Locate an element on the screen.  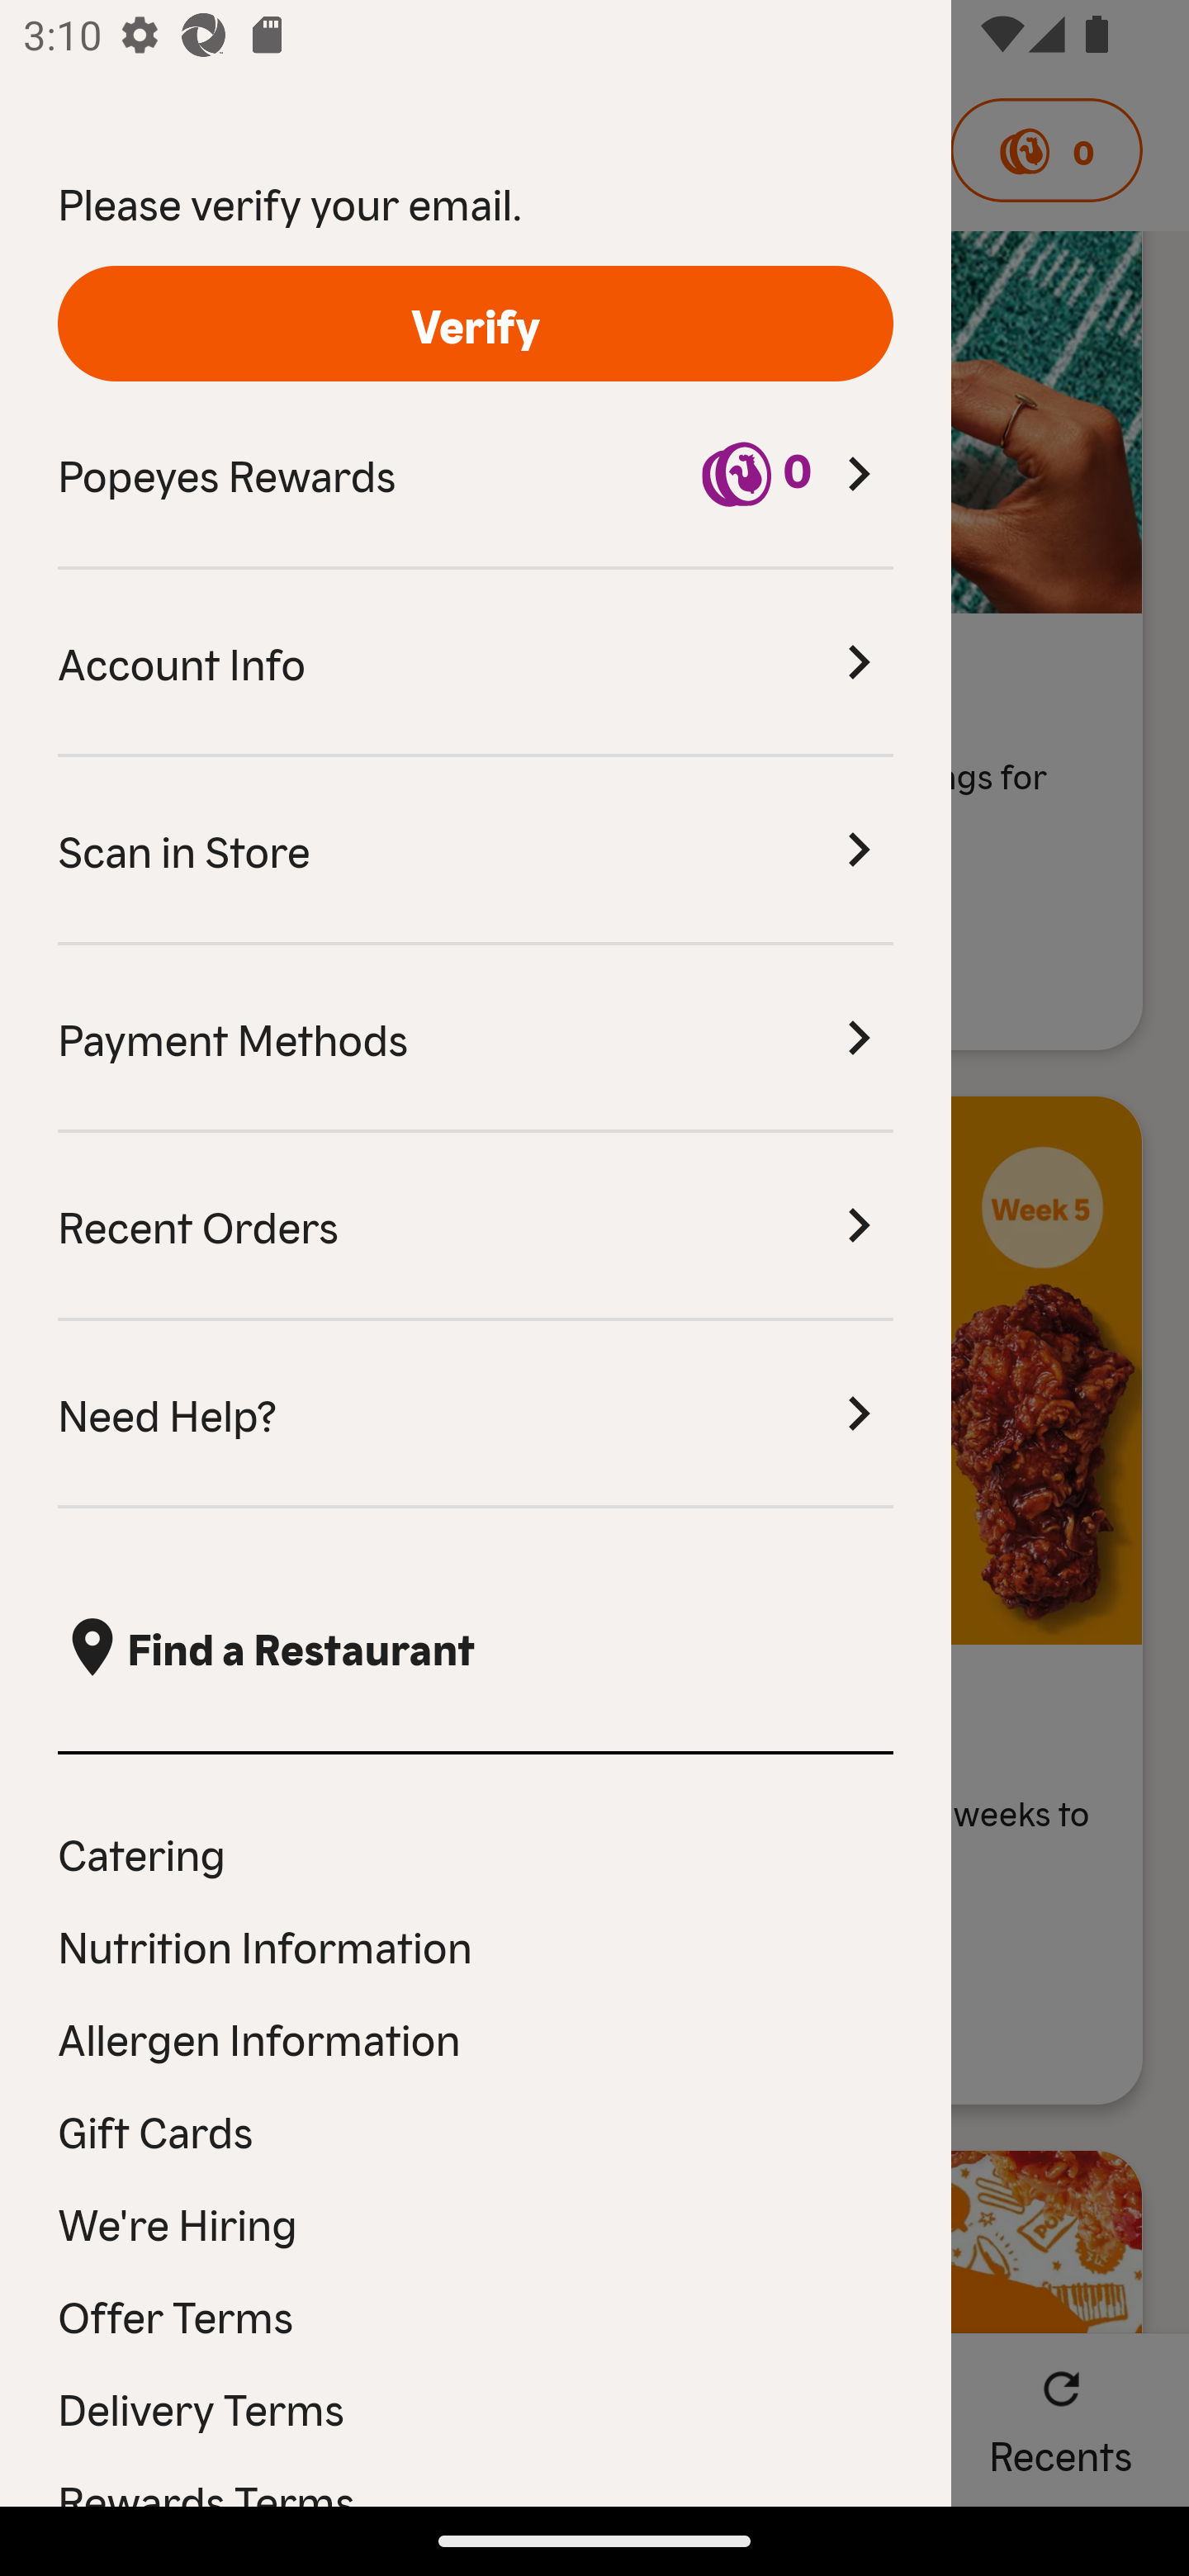
Account Info Account Info  is located at coordinates (476, 663).